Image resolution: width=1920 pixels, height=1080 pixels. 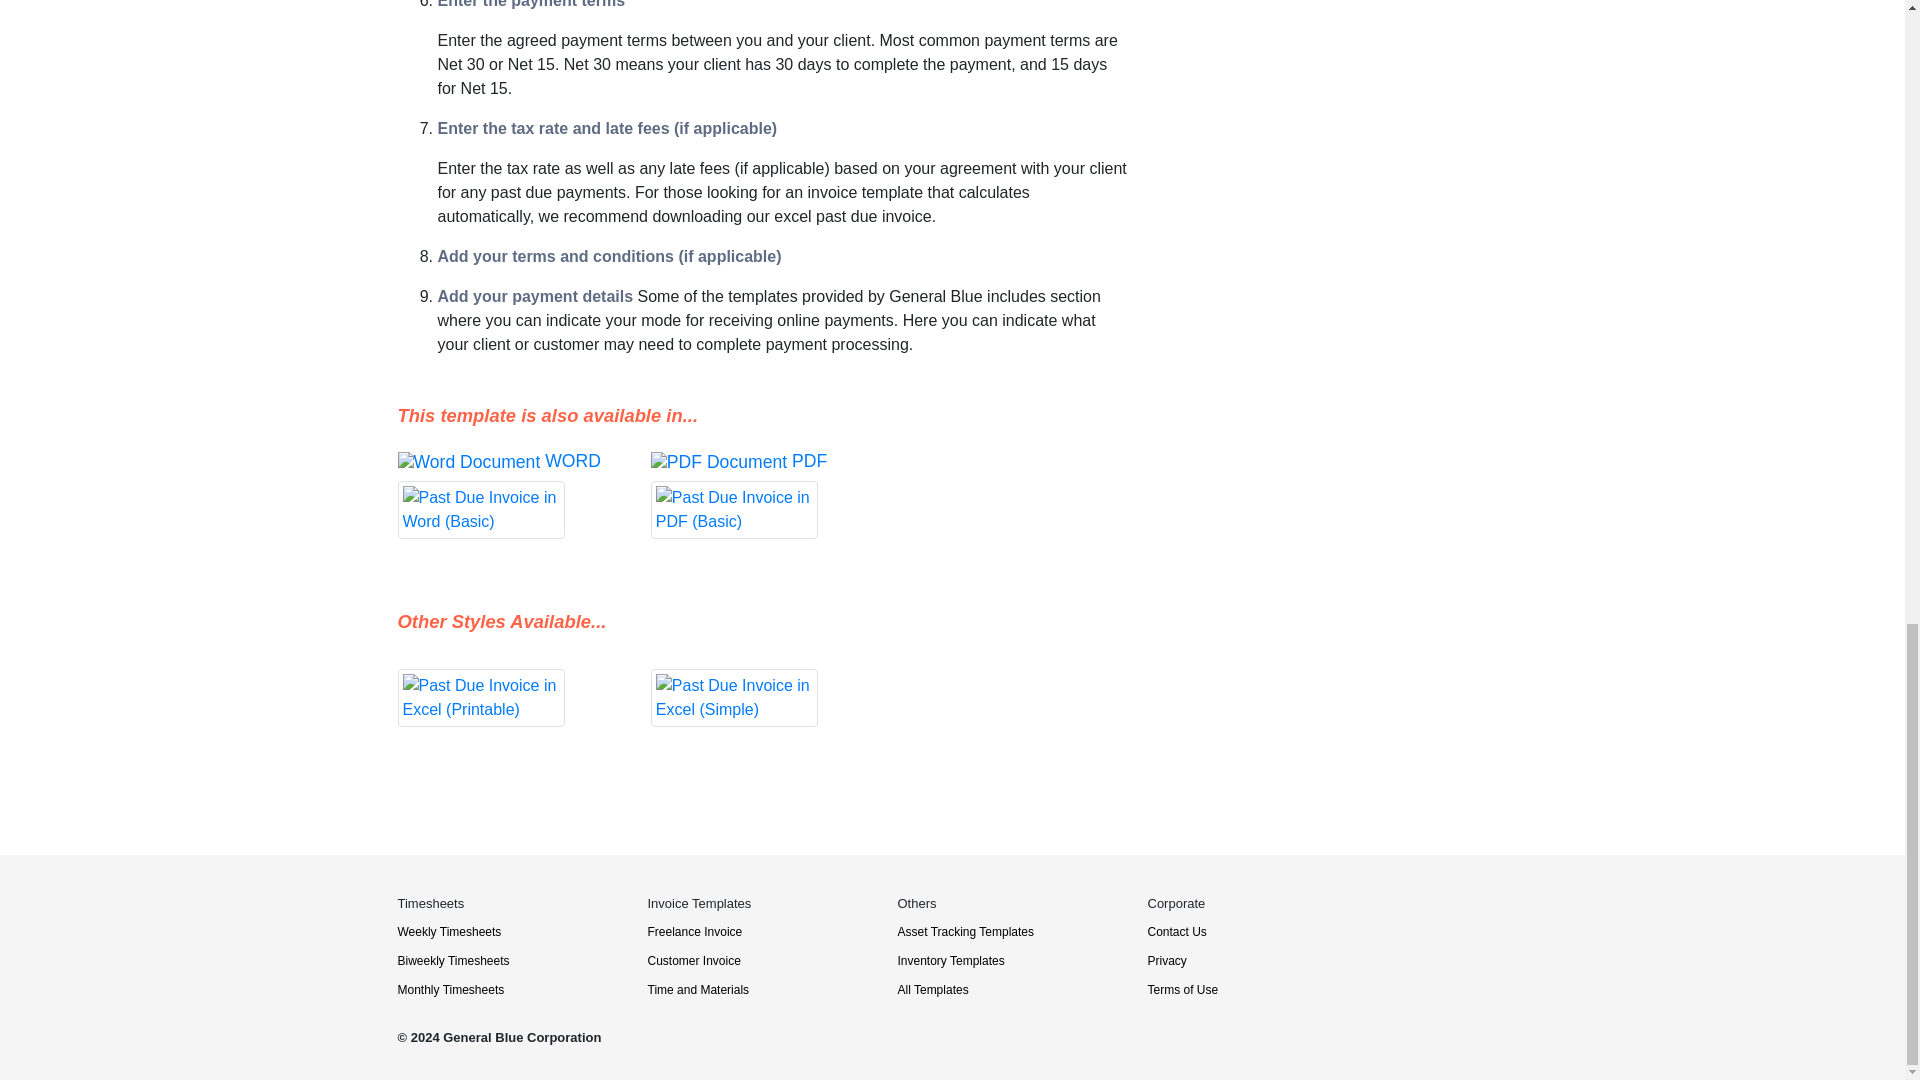 What do you see at coordinates (762, 494) in the screenshot?
I see `PDF` at bounding box center [762, 494].